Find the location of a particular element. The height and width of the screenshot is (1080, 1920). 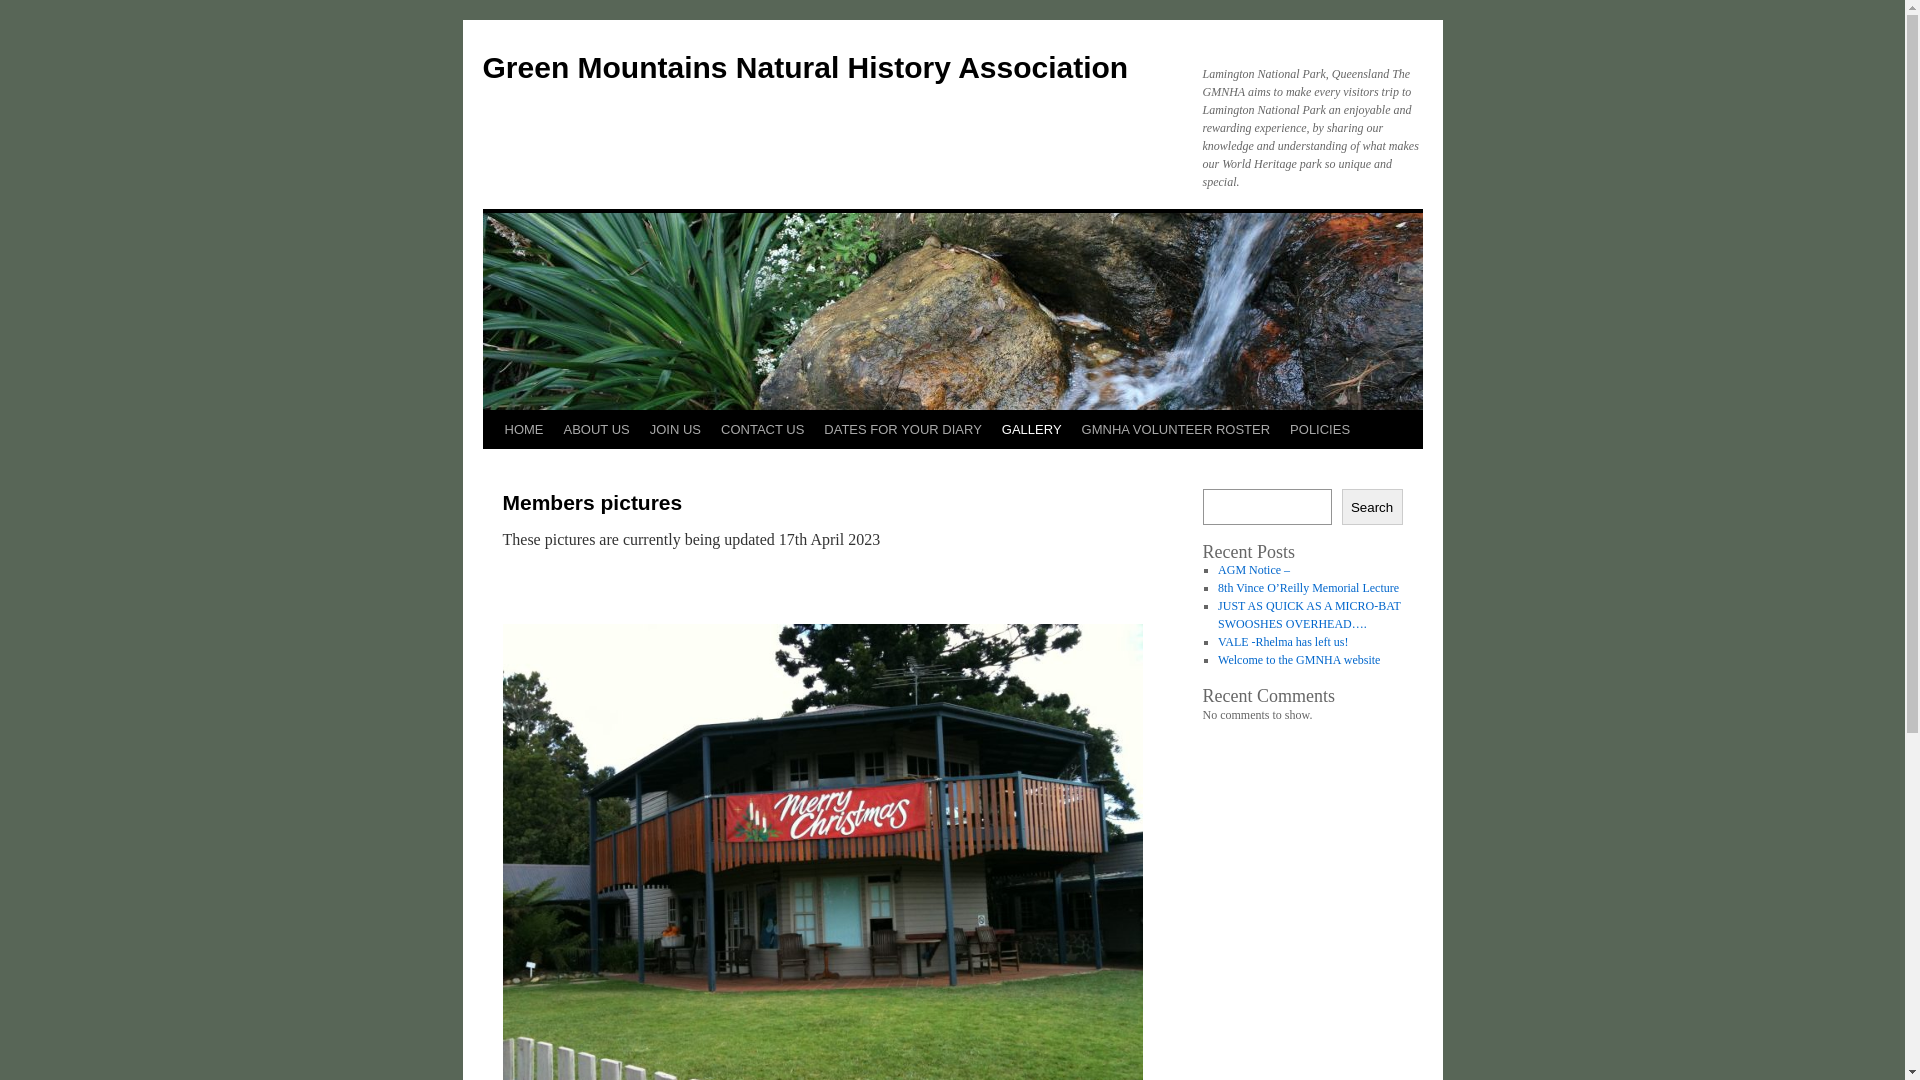

CONTACT US is located at coordinates (762, 430).